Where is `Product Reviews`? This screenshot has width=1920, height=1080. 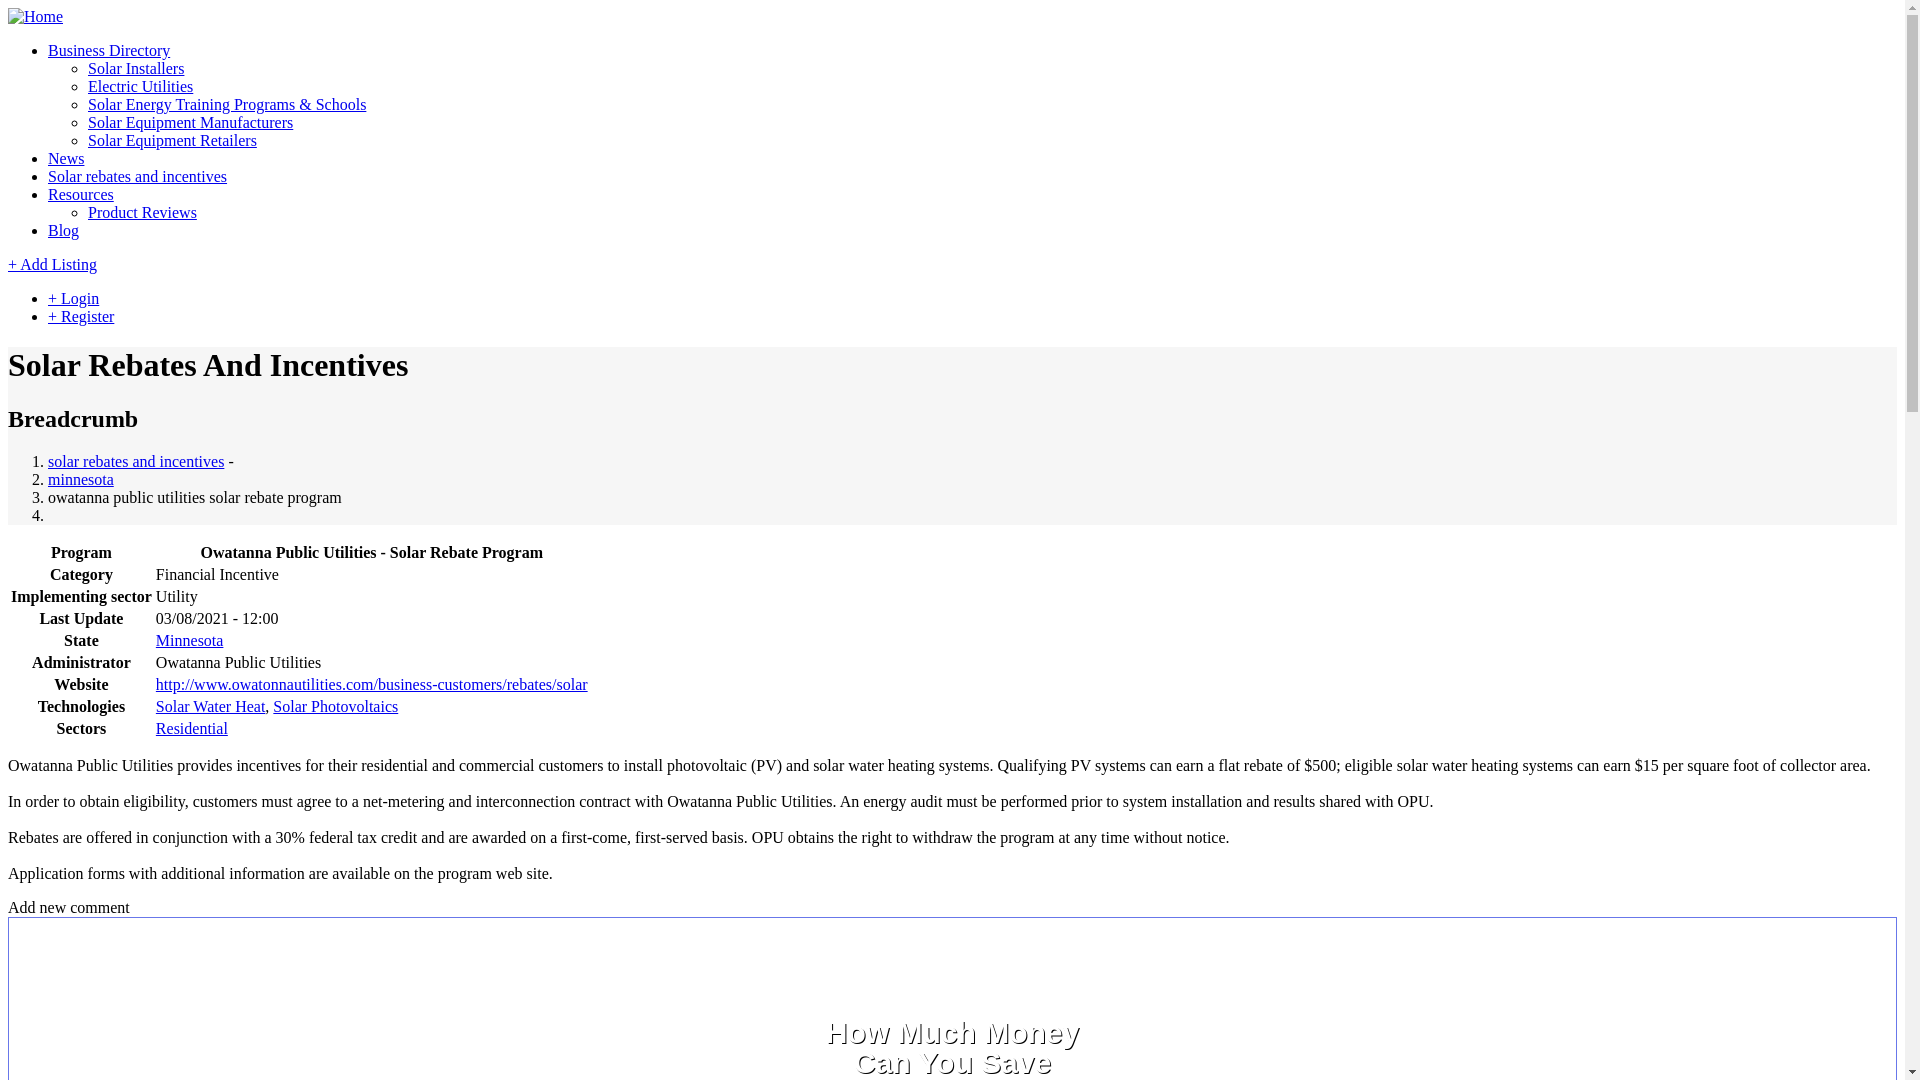
Product Reviews is located at coordinates (142, 212).